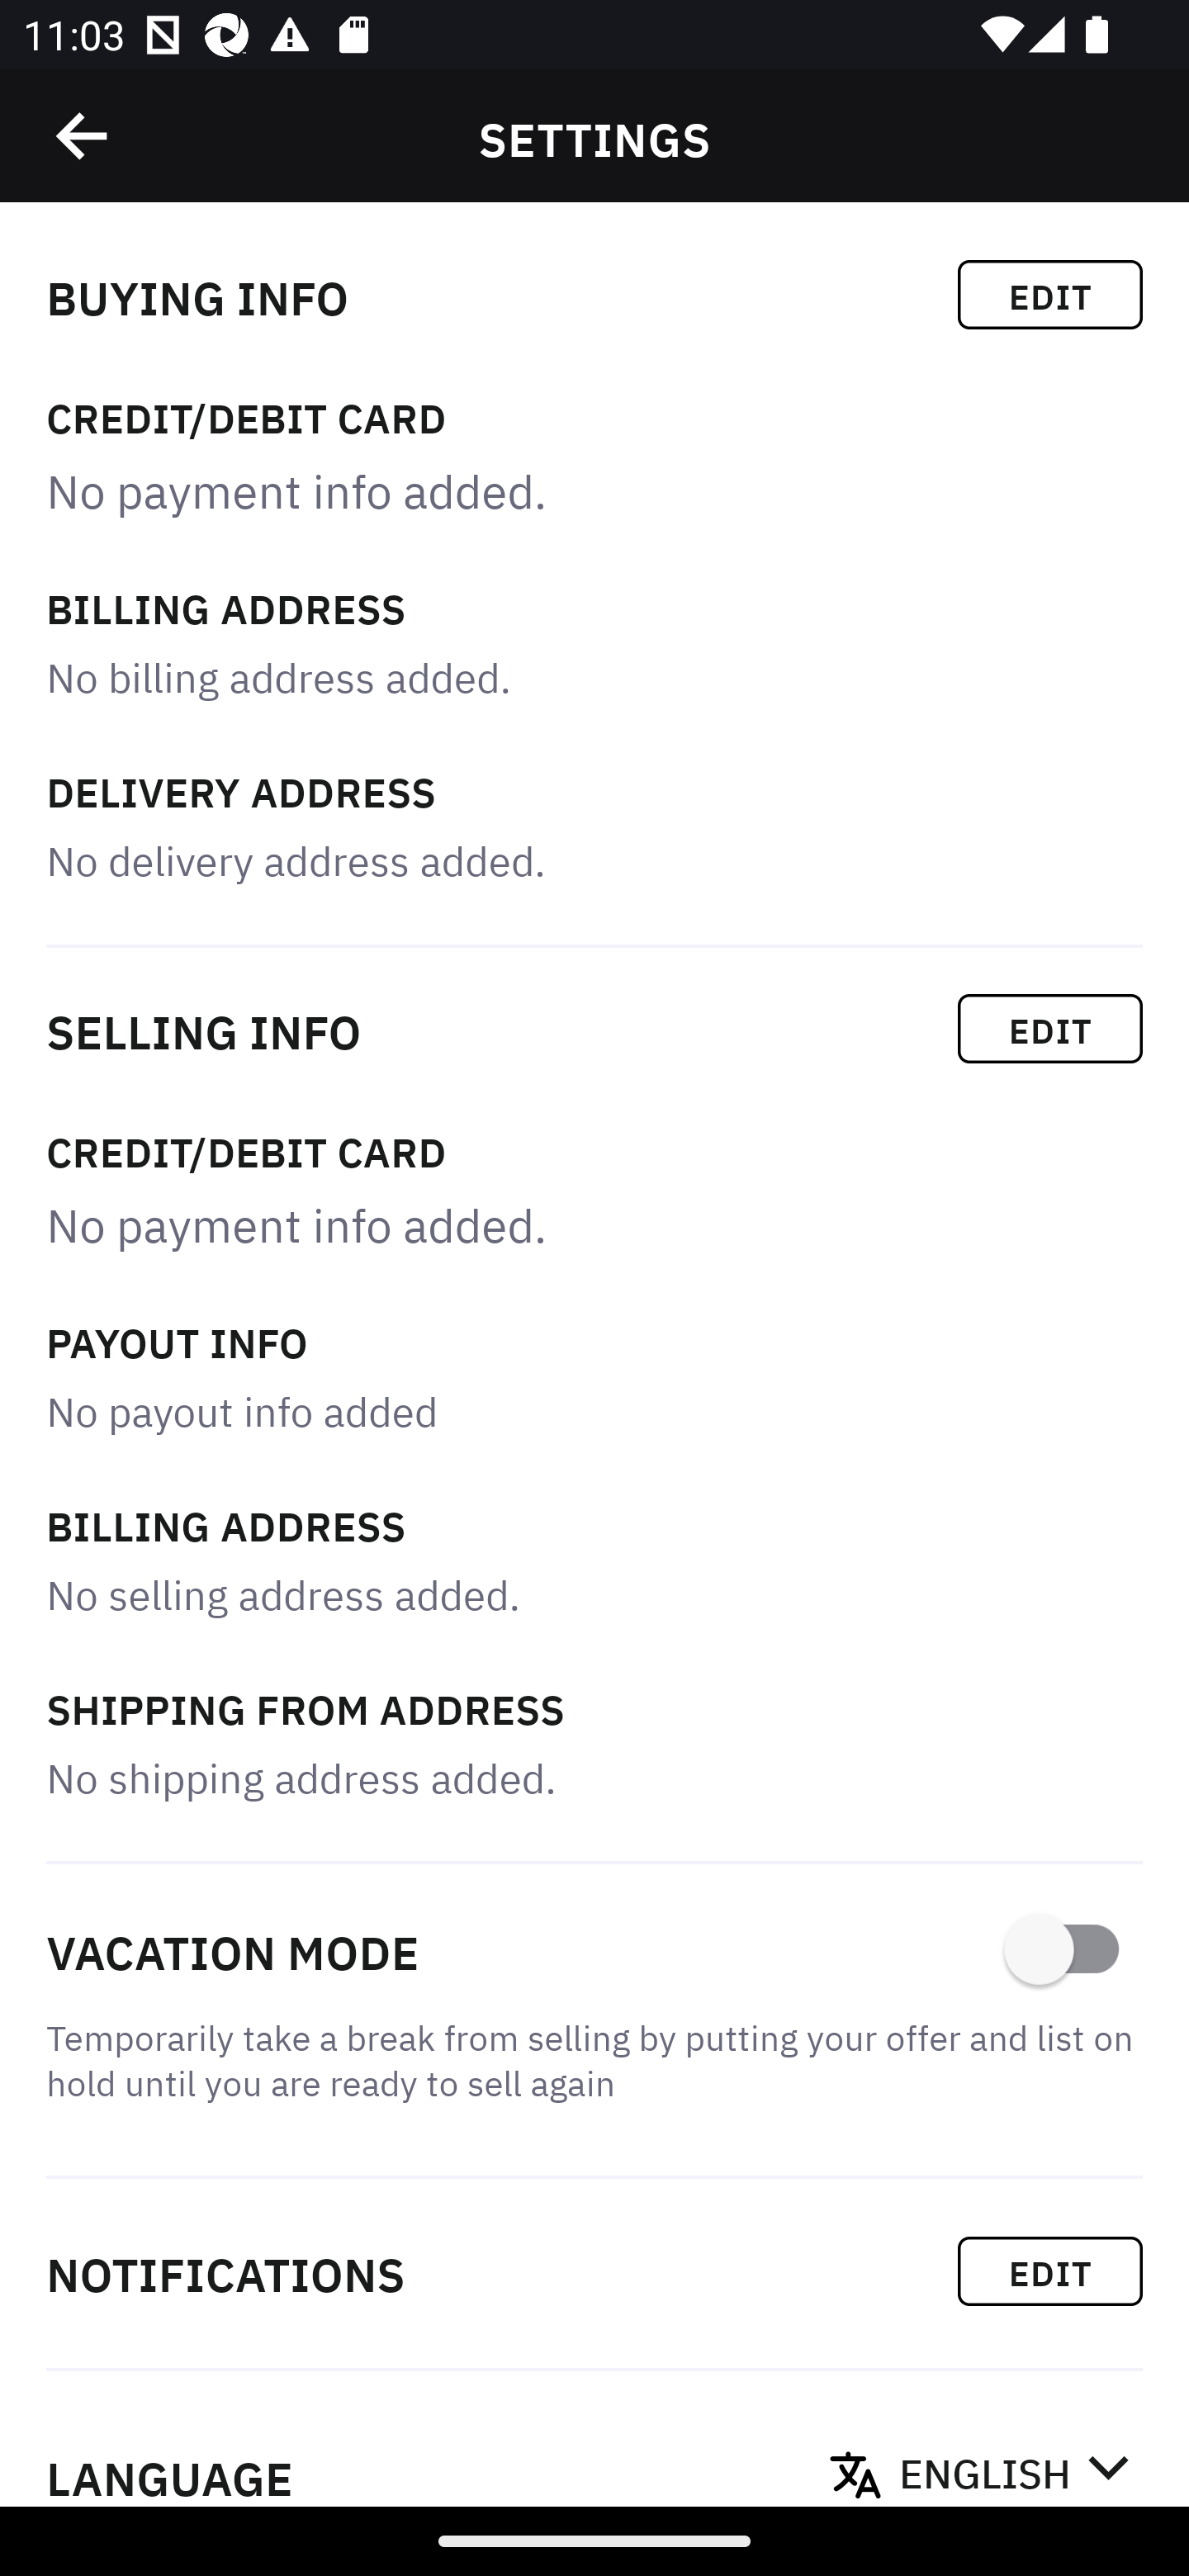 This screenshot has height=2576, width=1189. What do you see at coordinates (1050, 295) in the screenshot?
I see `EDIT` at bounding box center [1050, 295].